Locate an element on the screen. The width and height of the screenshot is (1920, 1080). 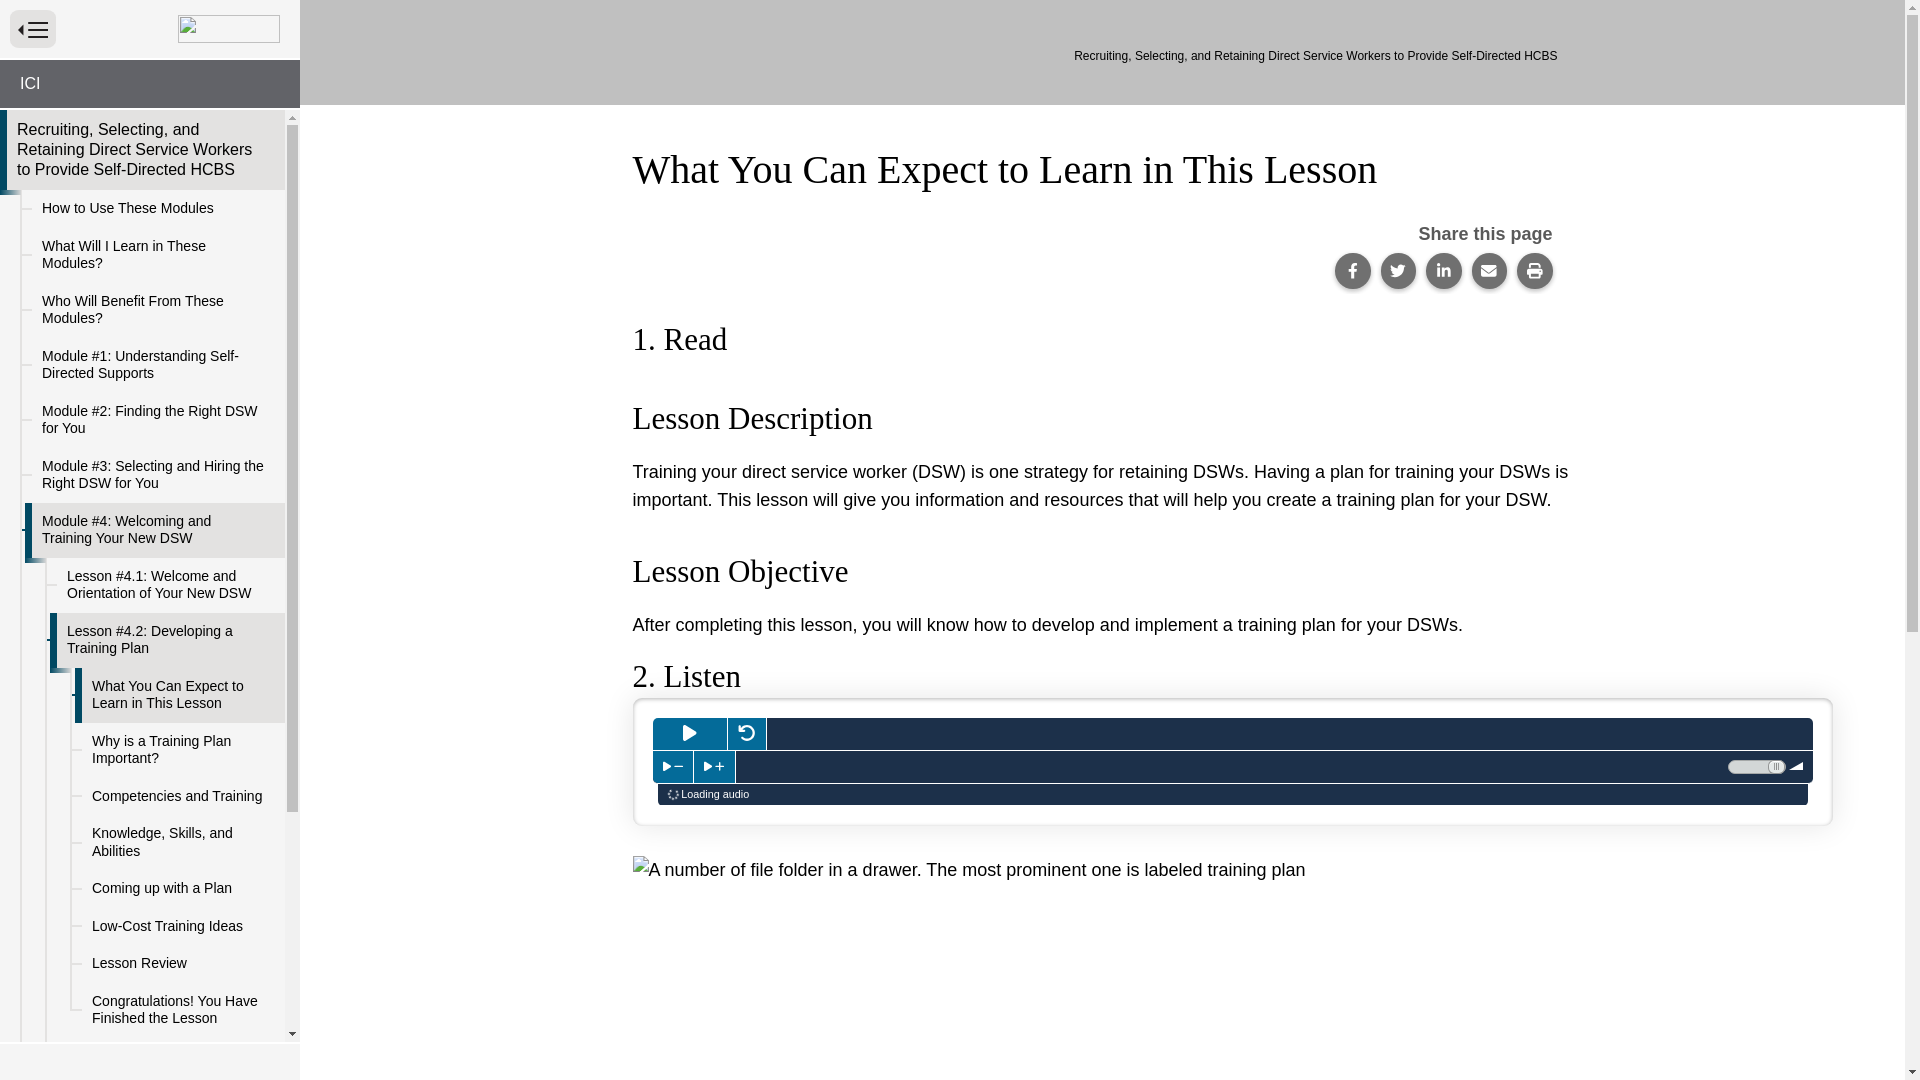
Press to play audio clip. is located at coordinates (690, 734).